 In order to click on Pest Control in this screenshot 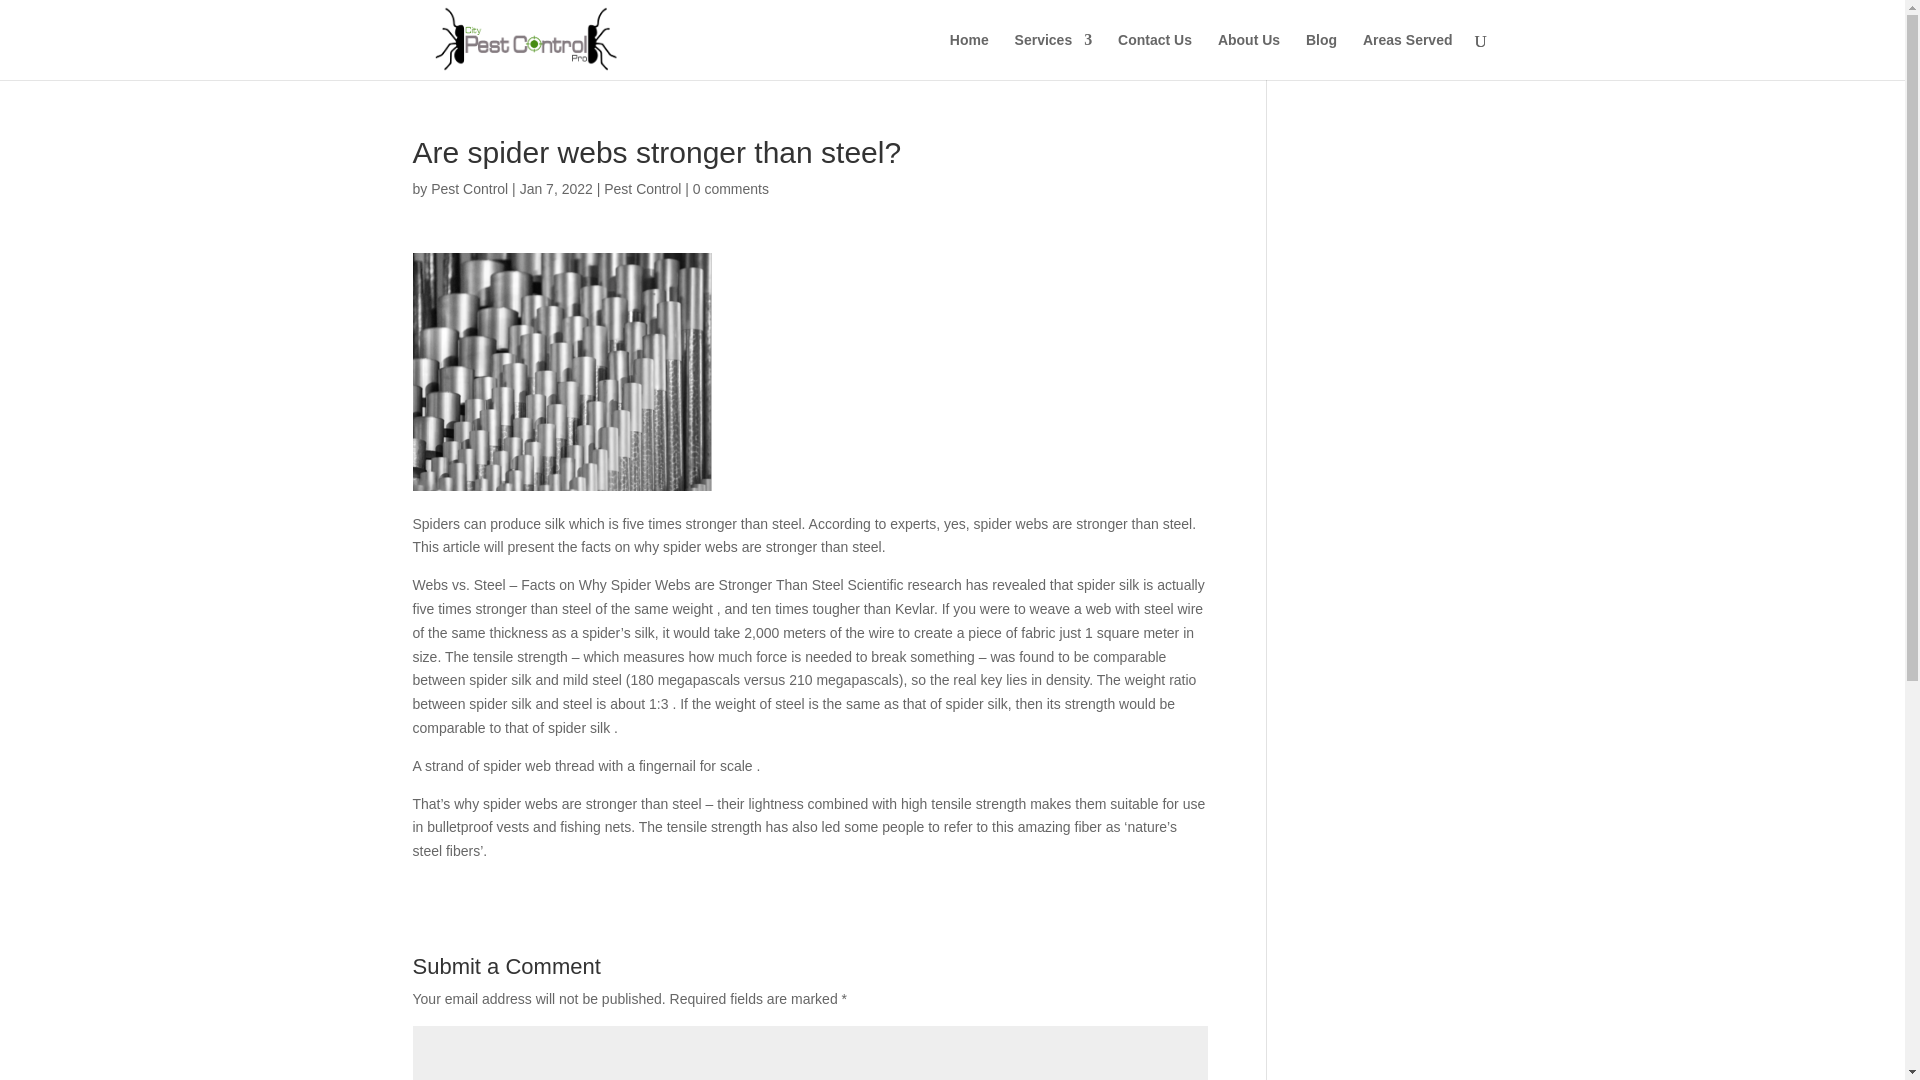, I will do `click(469, 188)`.